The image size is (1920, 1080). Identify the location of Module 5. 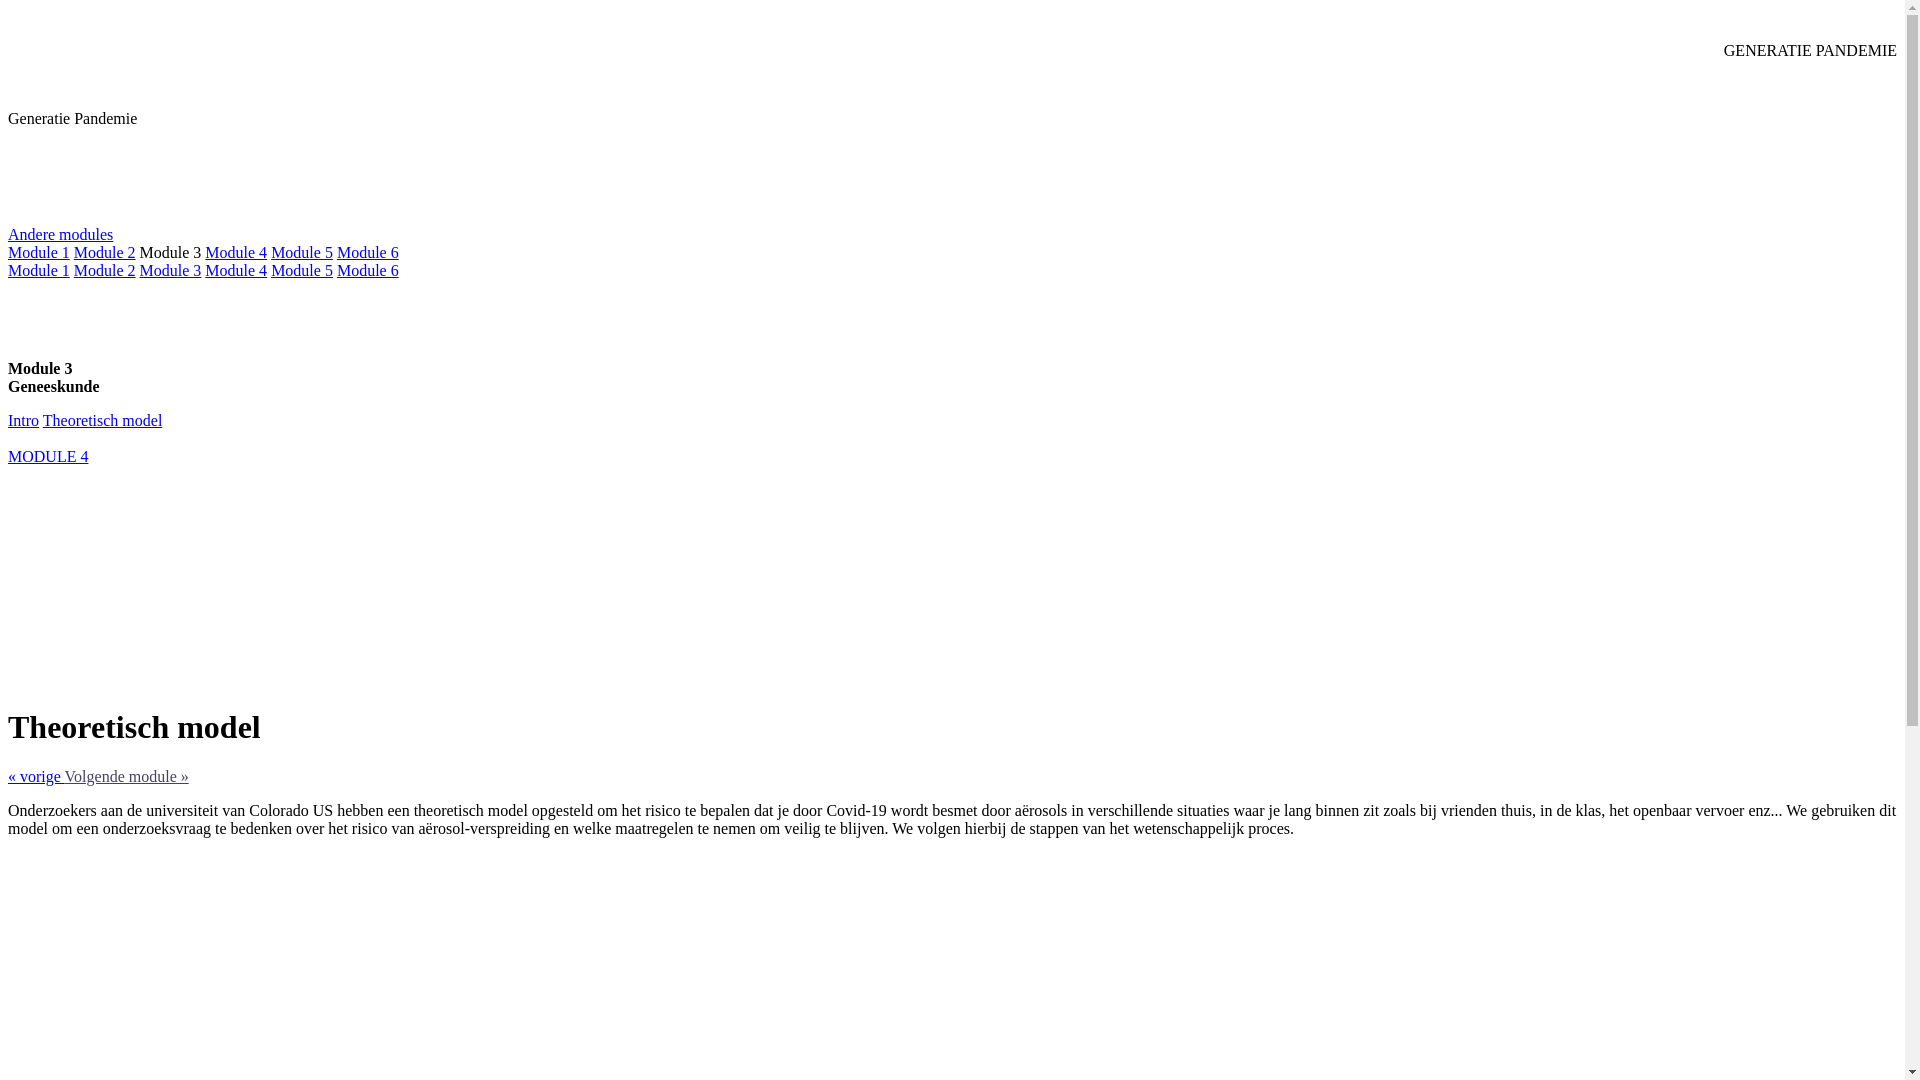
(302, 270).